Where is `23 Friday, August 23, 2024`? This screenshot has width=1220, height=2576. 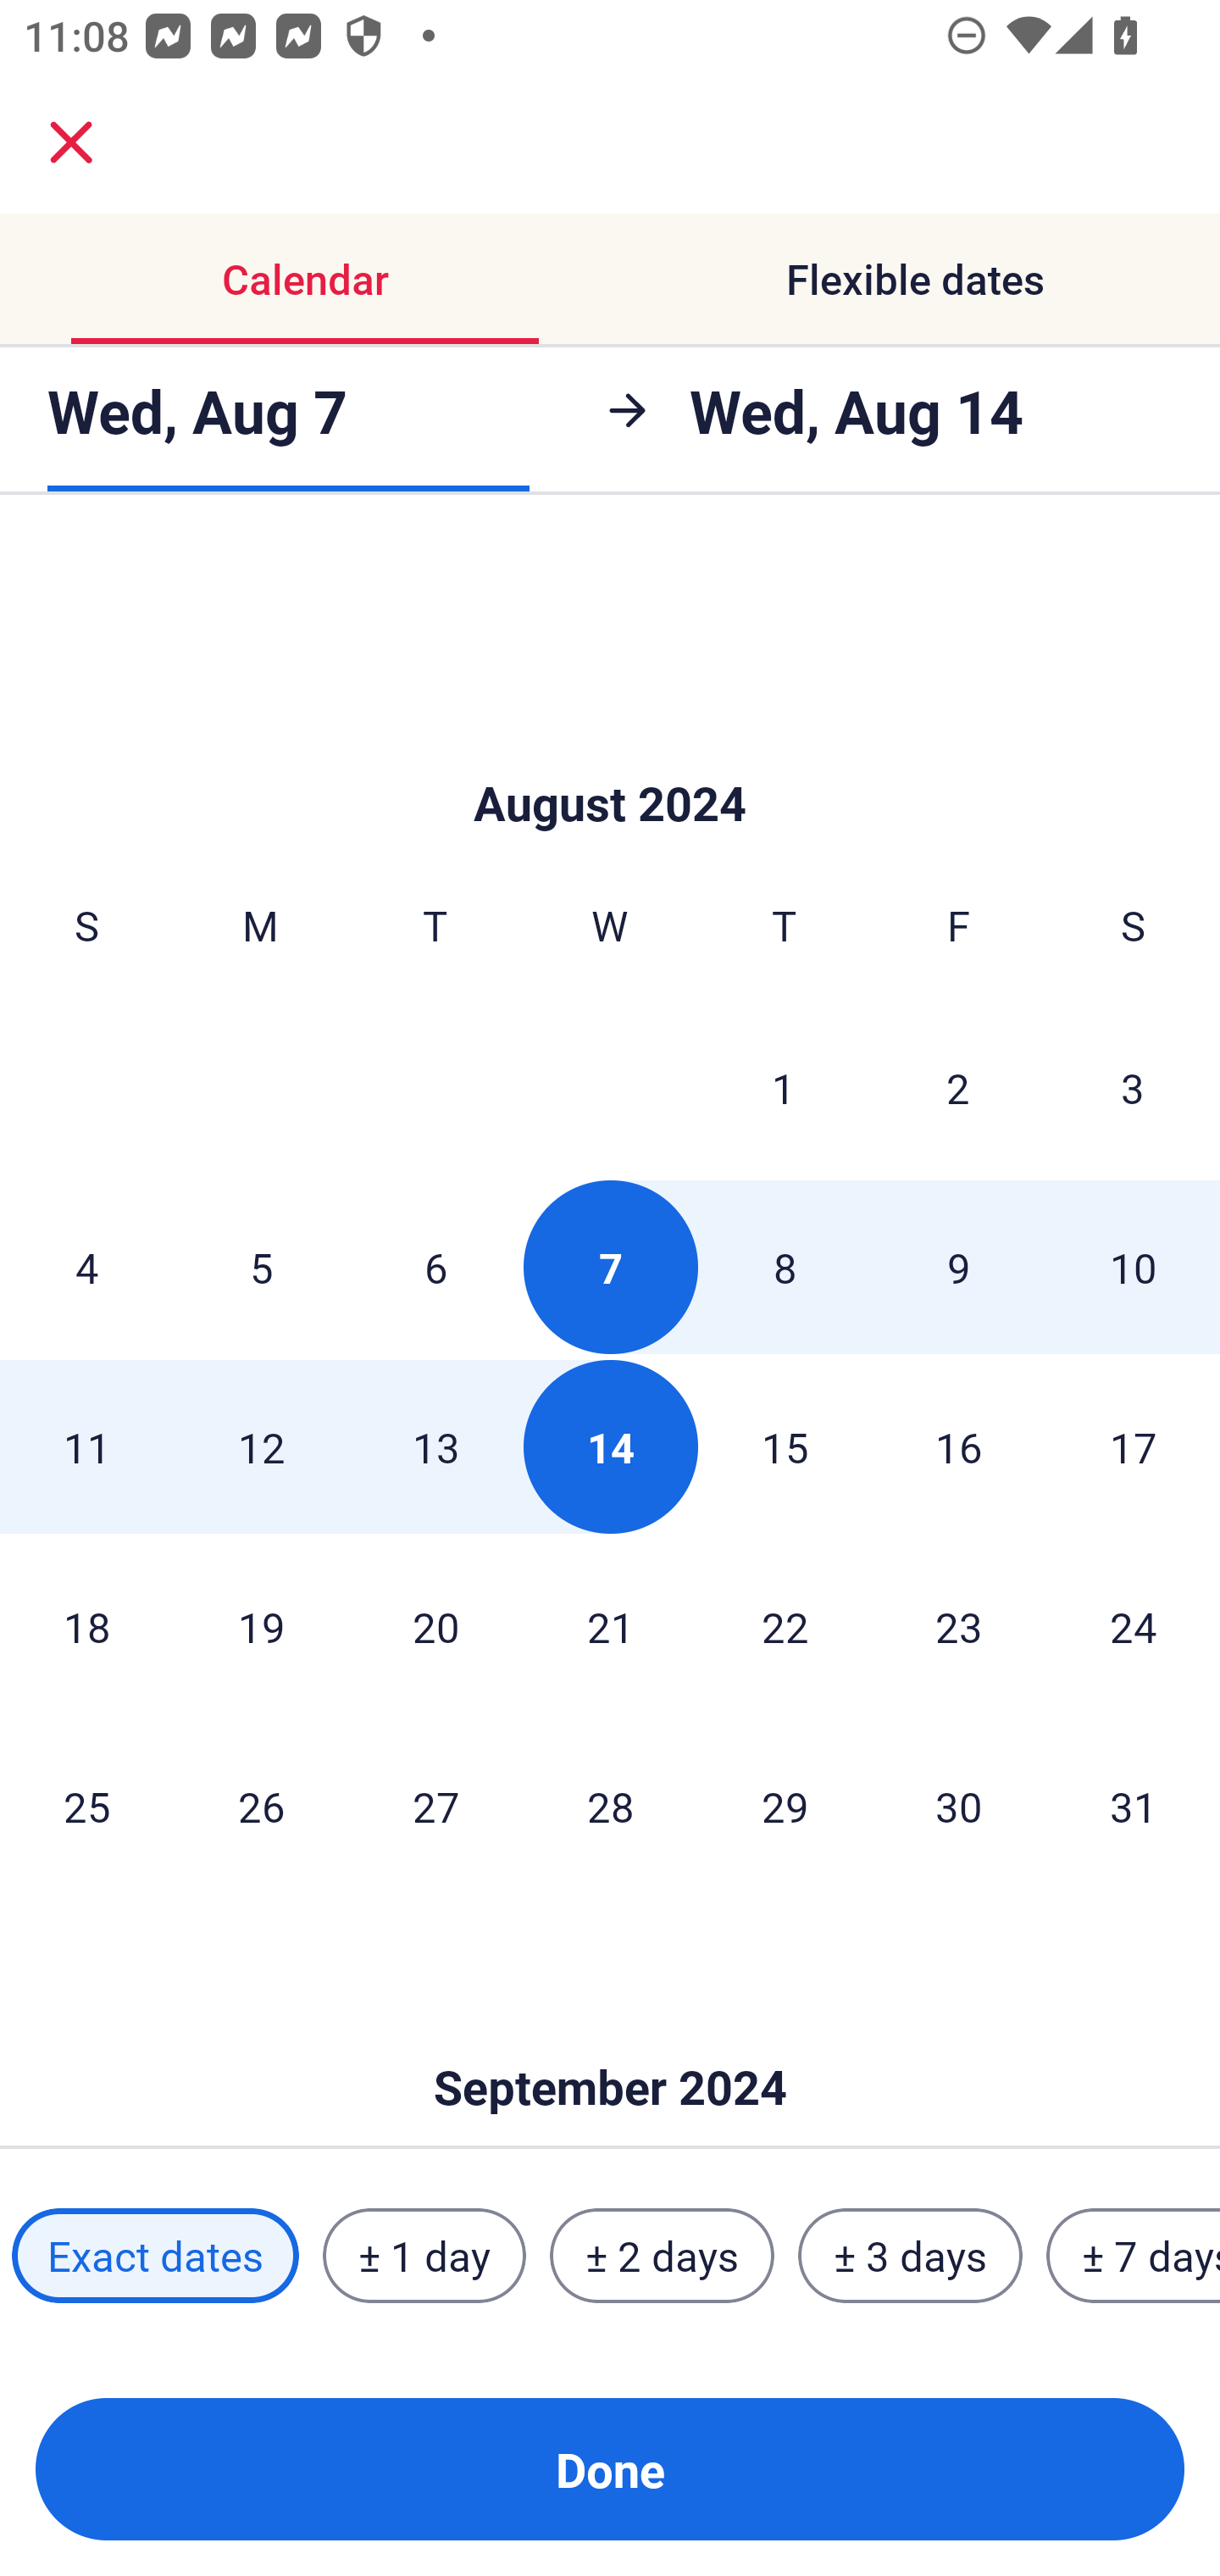
23 Friday, August 23, 2024 is located at coordinates (959, 1626).